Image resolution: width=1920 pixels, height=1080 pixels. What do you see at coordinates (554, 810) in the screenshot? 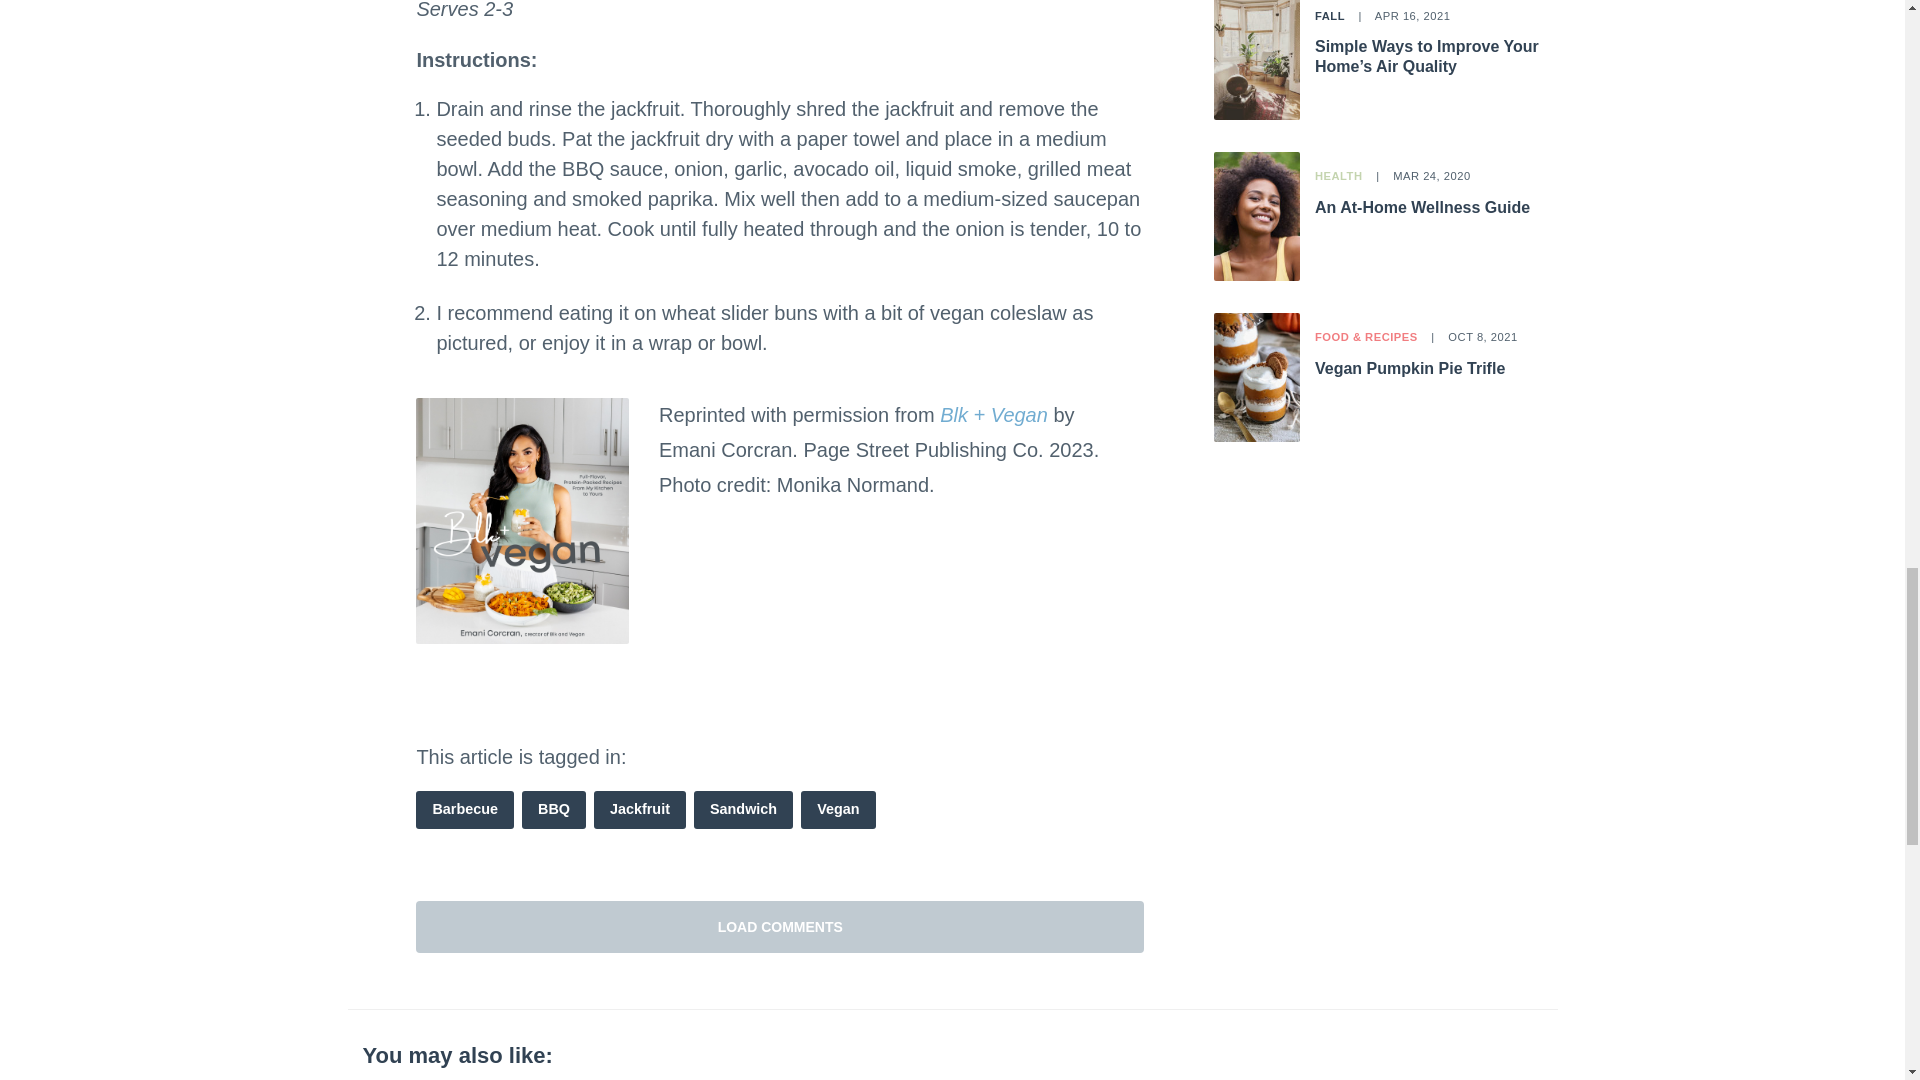
I see `BBQ` at bounding box center [554, 810].